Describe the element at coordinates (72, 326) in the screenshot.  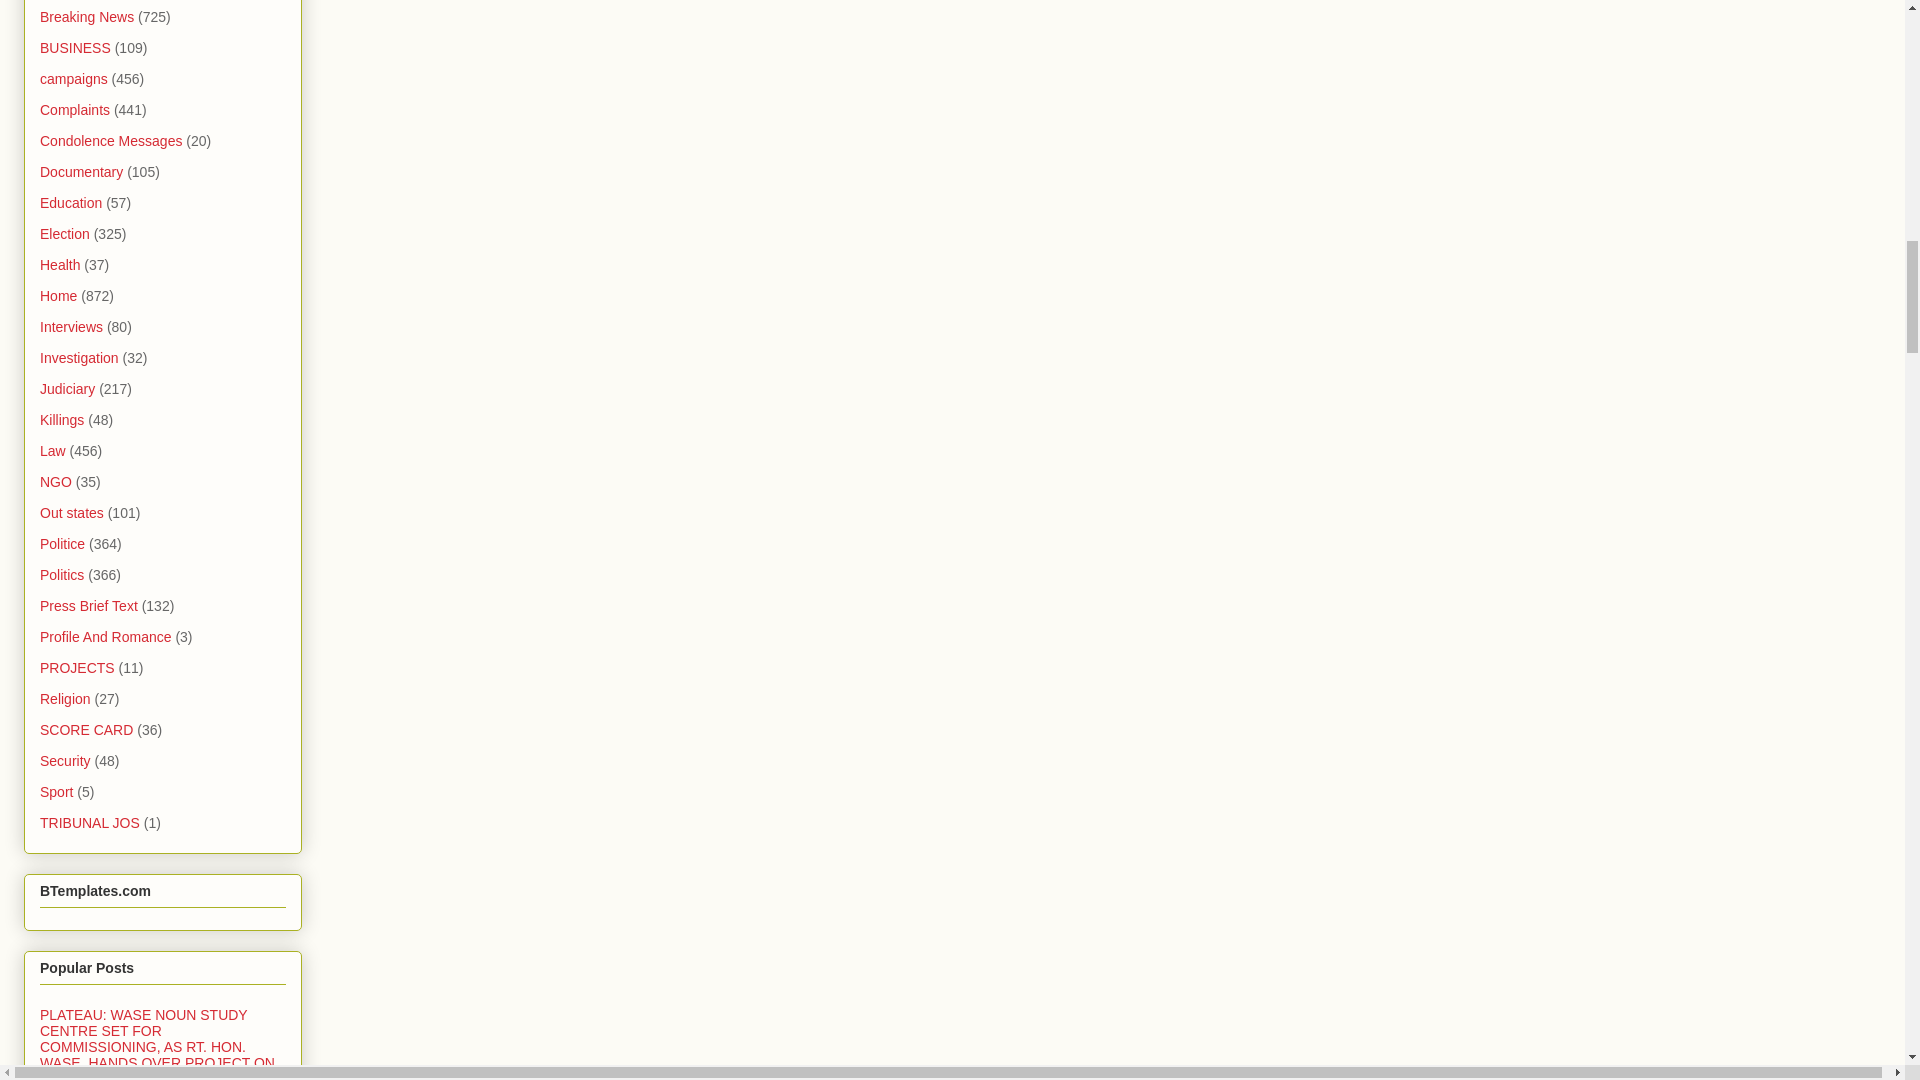
I see `Interviews` at that location.